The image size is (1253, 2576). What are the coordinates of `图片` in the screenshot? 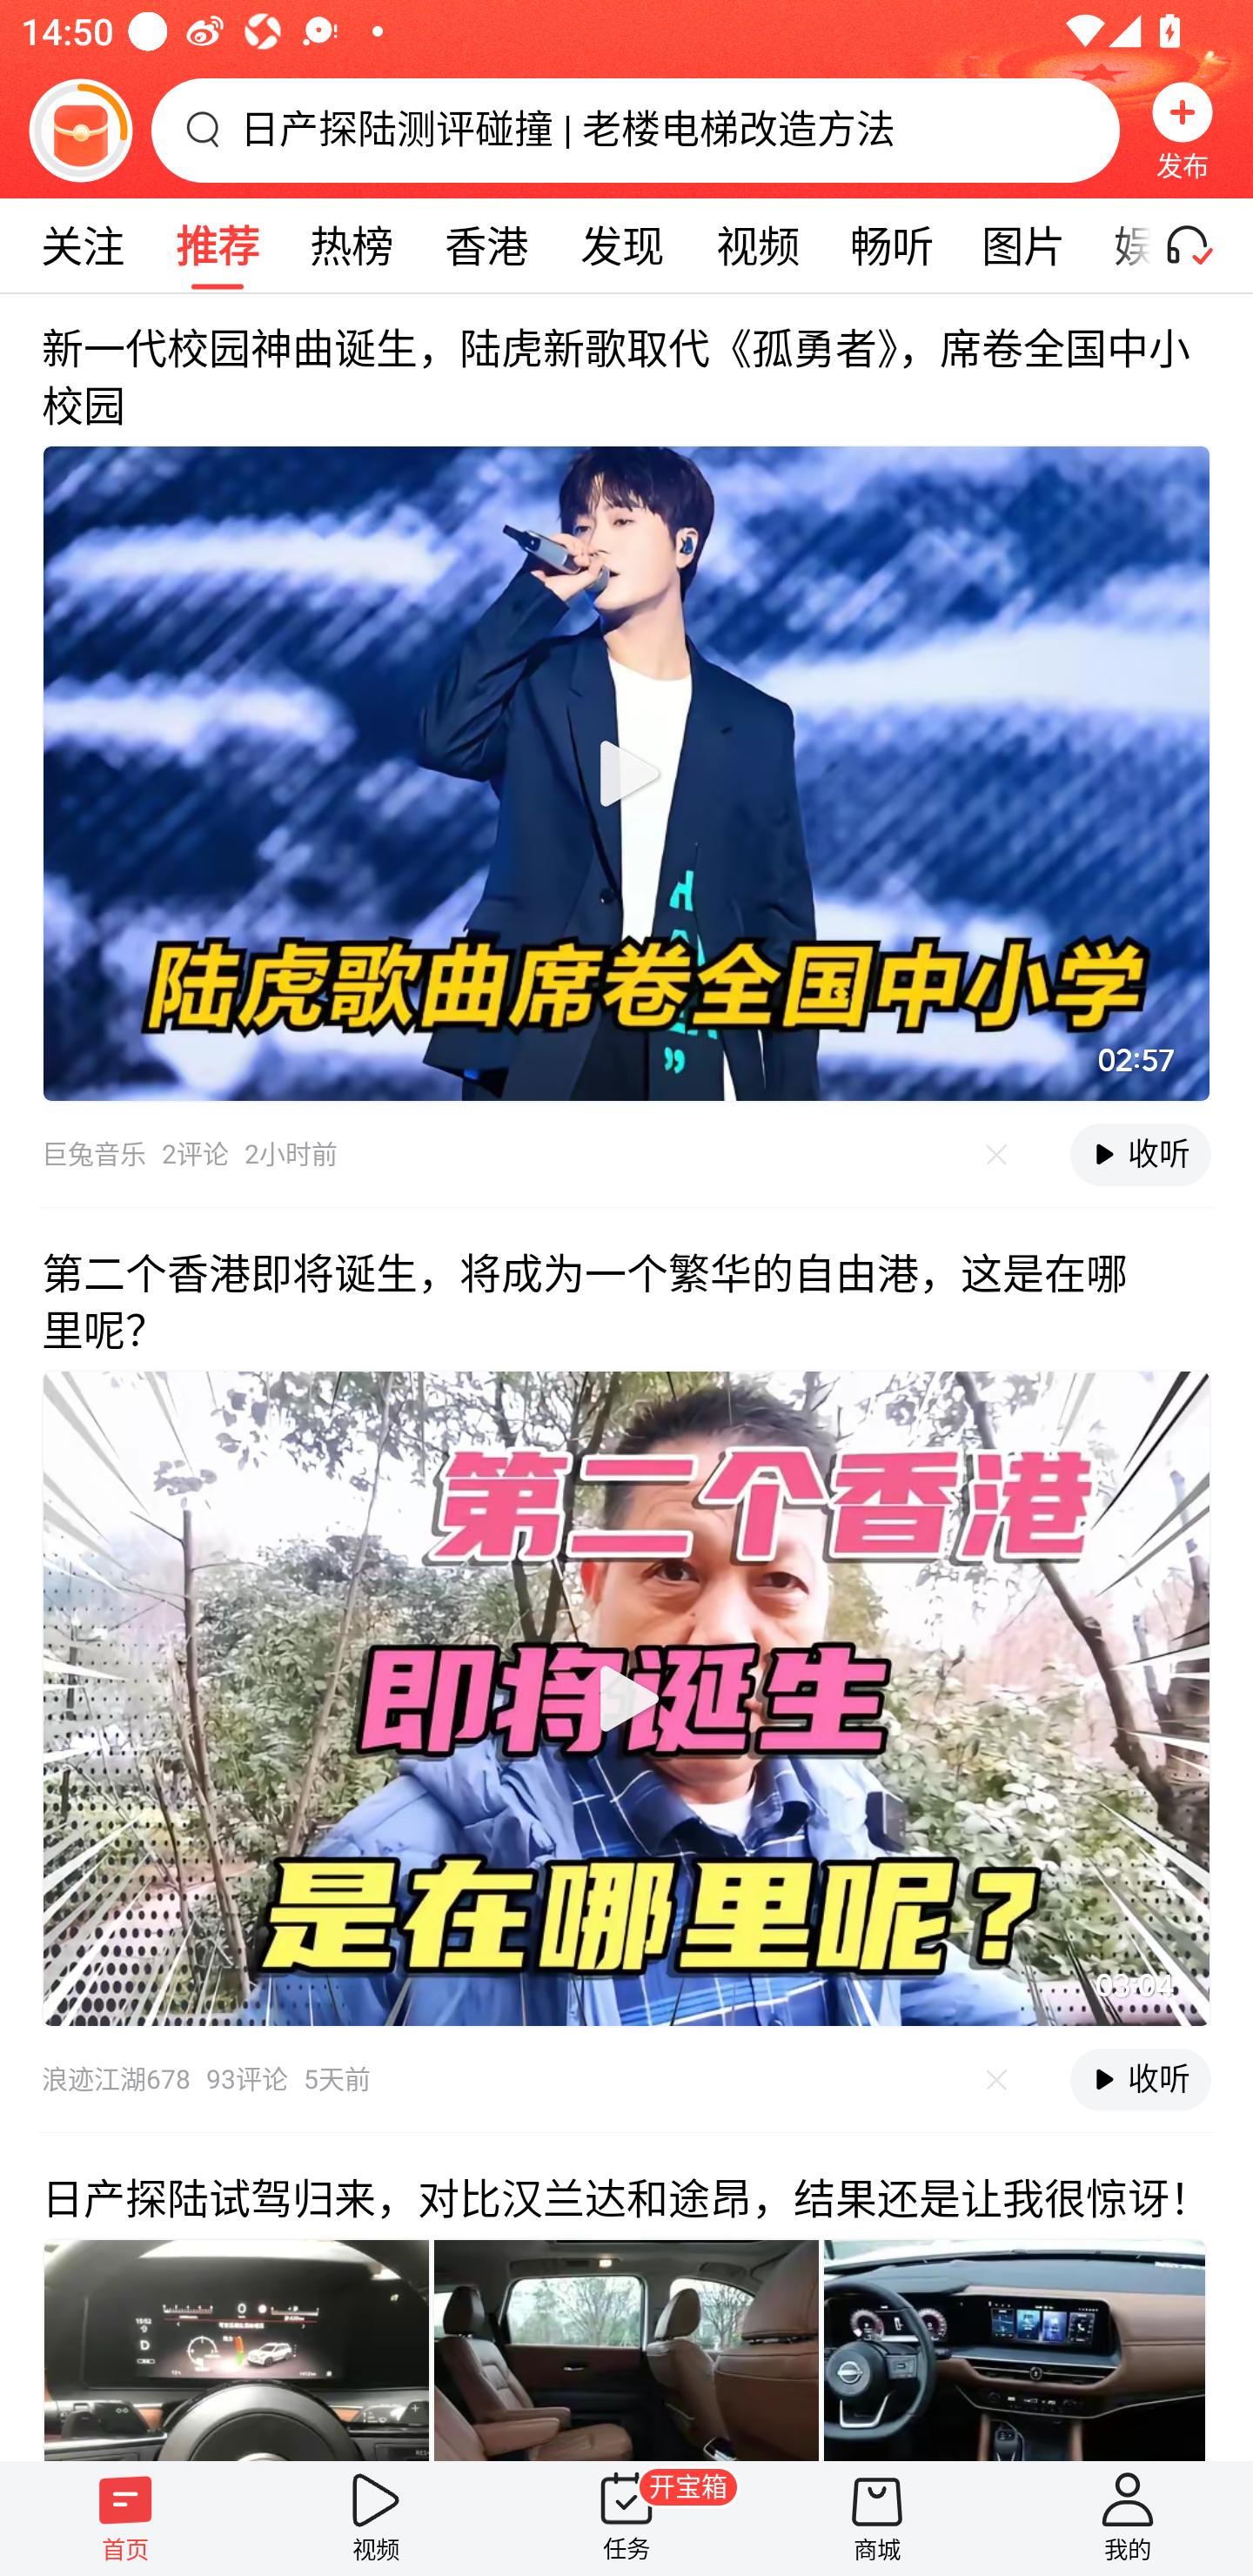 It's located at (1023, 245).